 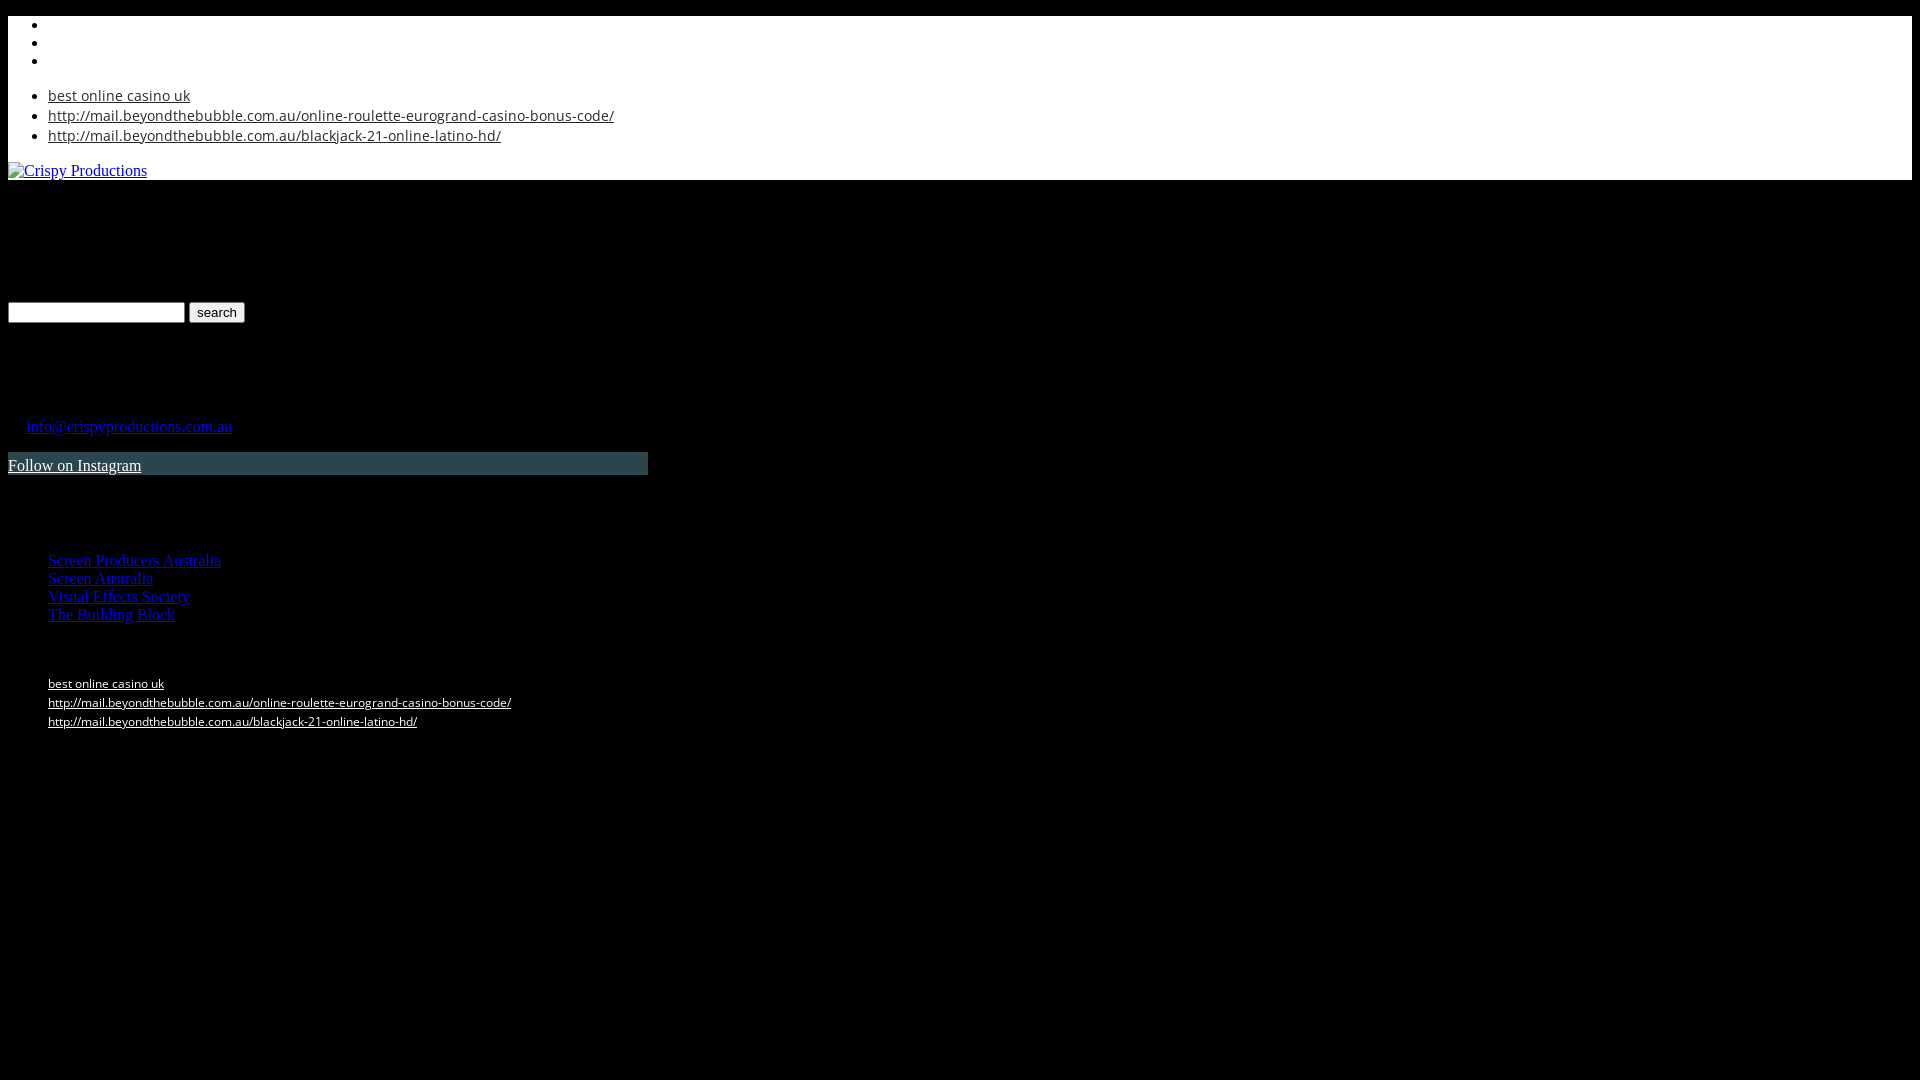 What do you see at coordinates (216, 312) in the screenshot?
I see `search` at bounding box center [216, 312].